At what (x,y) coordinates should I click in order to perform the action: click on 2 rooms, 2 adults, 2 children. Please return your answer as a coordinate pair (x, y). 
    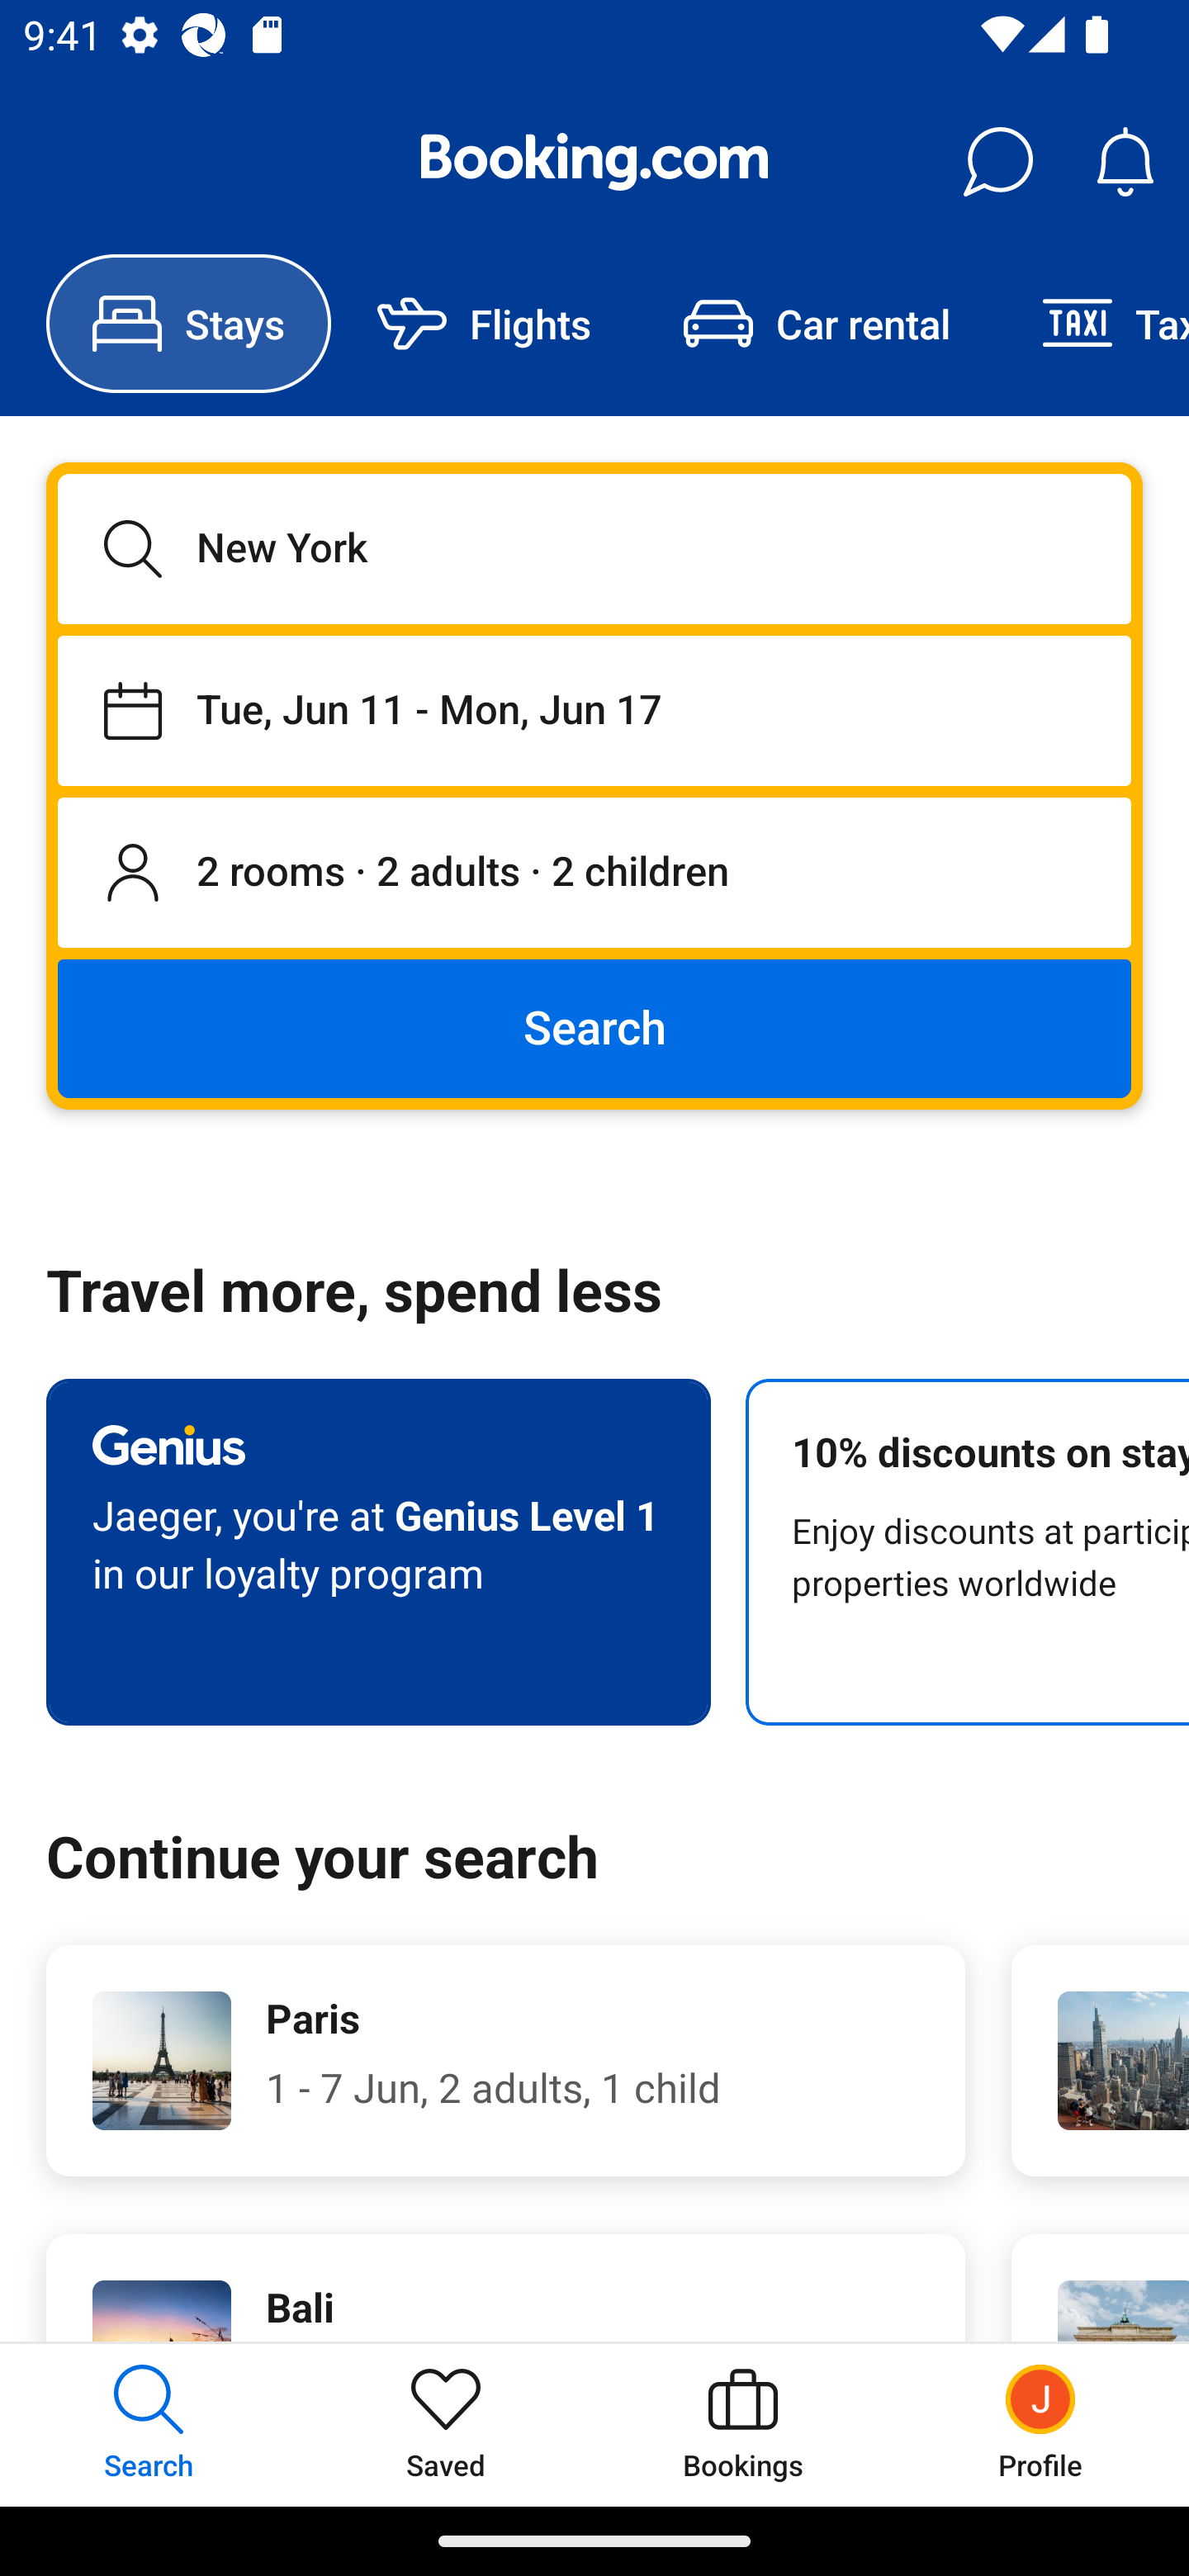
    Looking at the image, I should click on (594, 874).